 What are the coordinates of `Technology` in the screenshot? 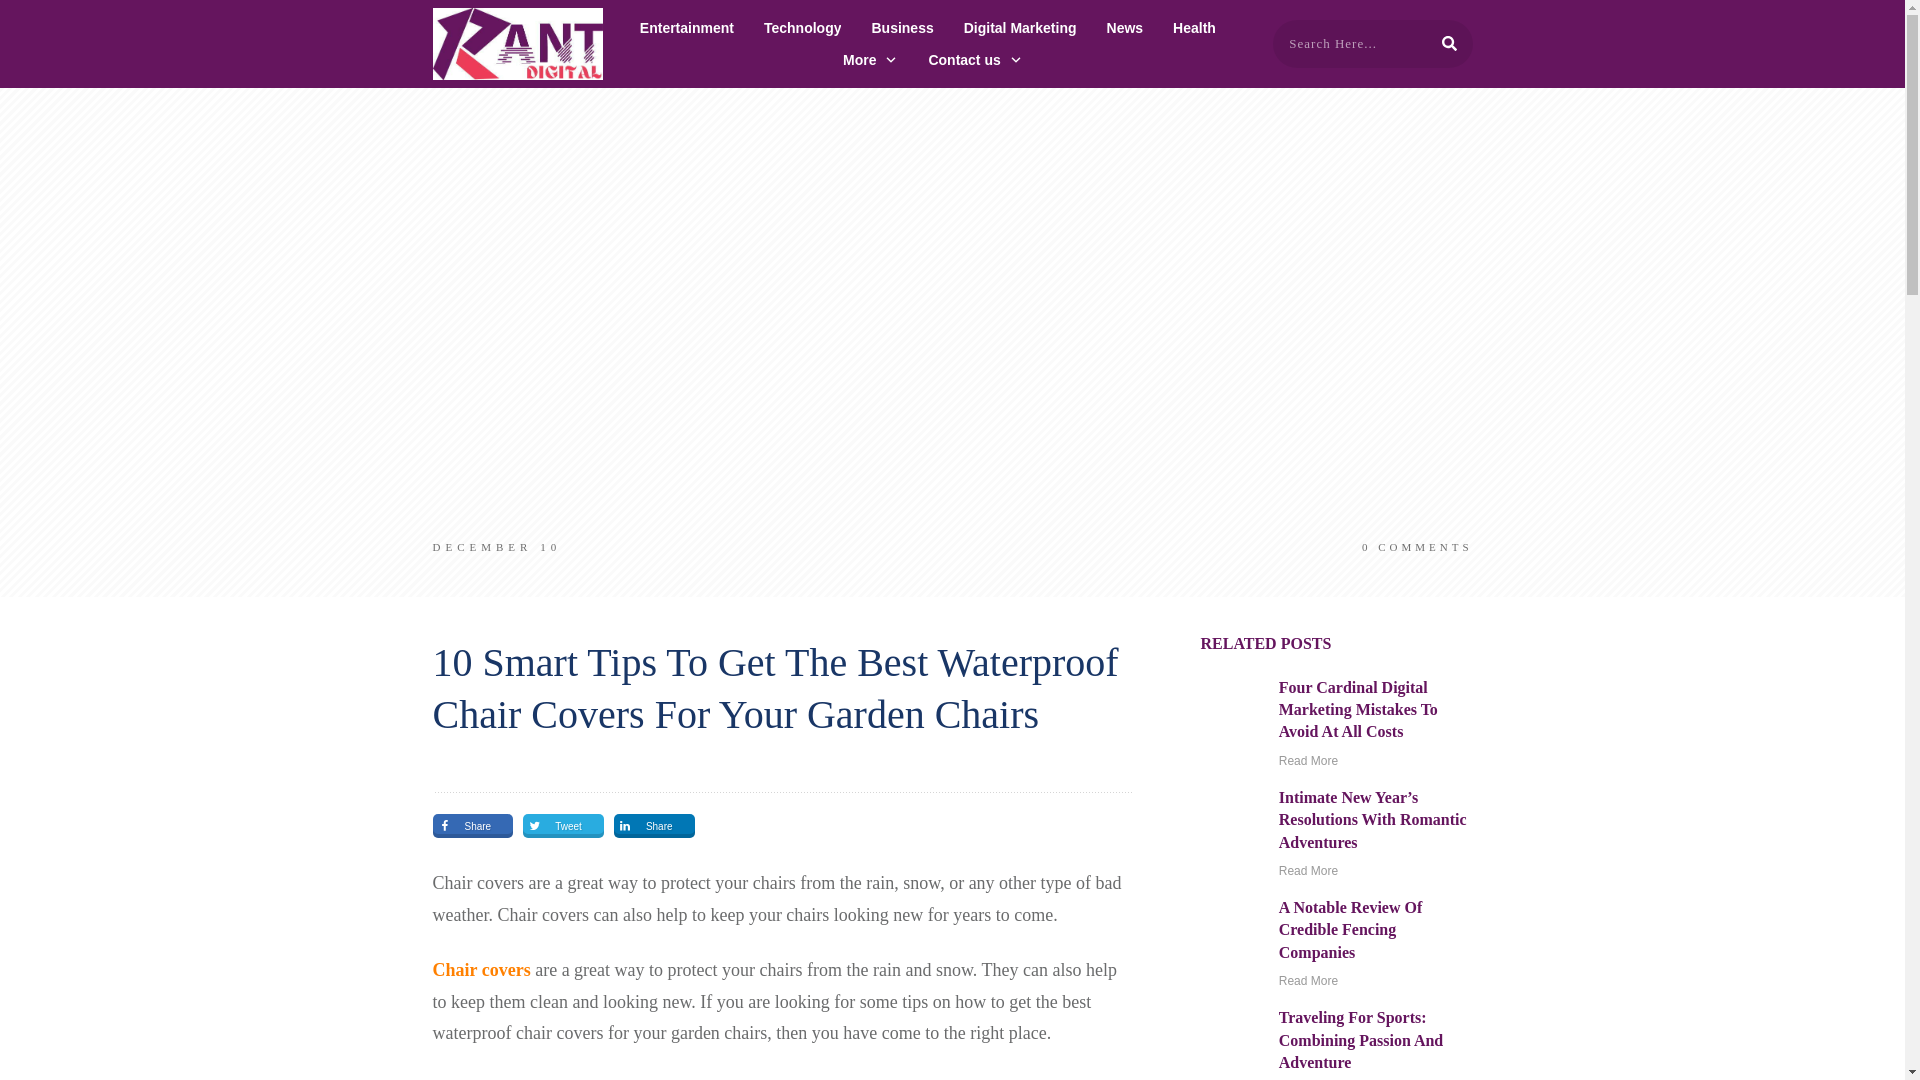 It's located at (803, 28).